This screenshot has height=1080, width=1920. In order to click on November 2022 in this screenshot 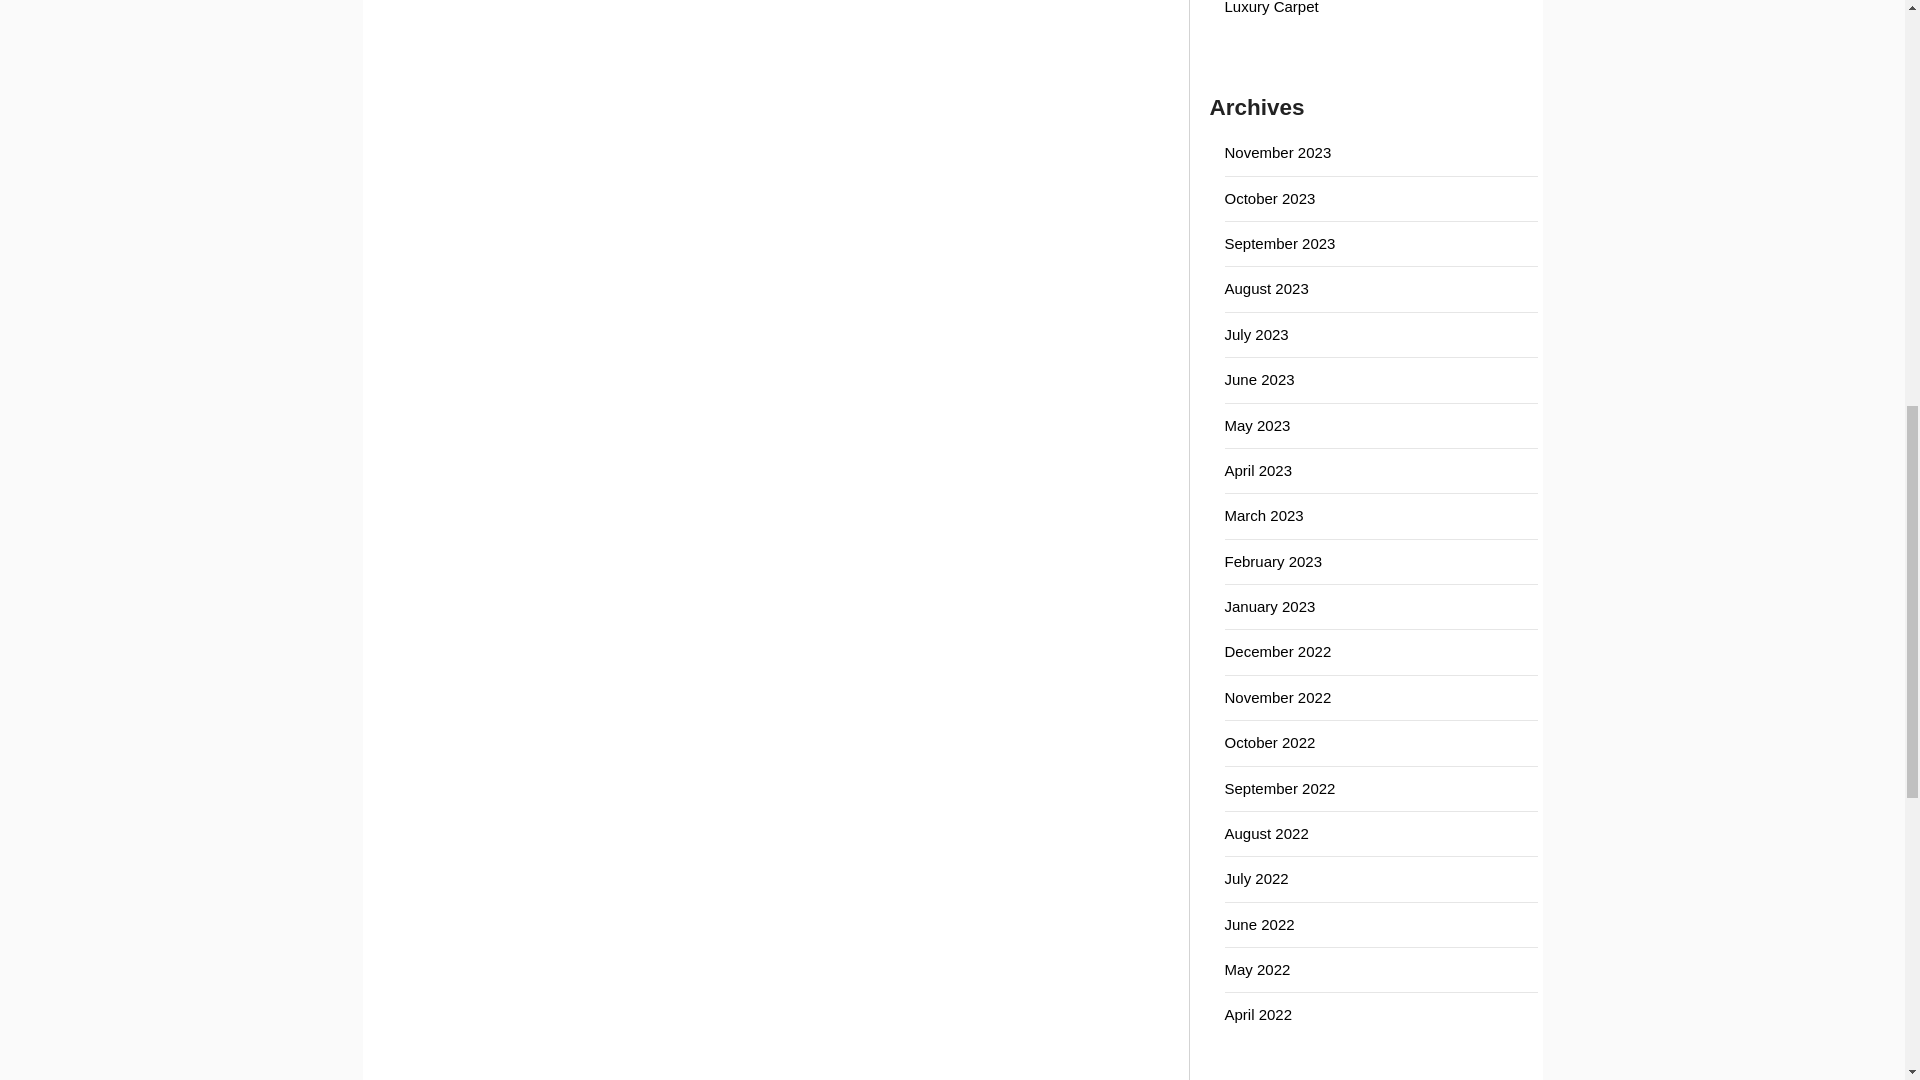, I will do `click(1277, 698)`.